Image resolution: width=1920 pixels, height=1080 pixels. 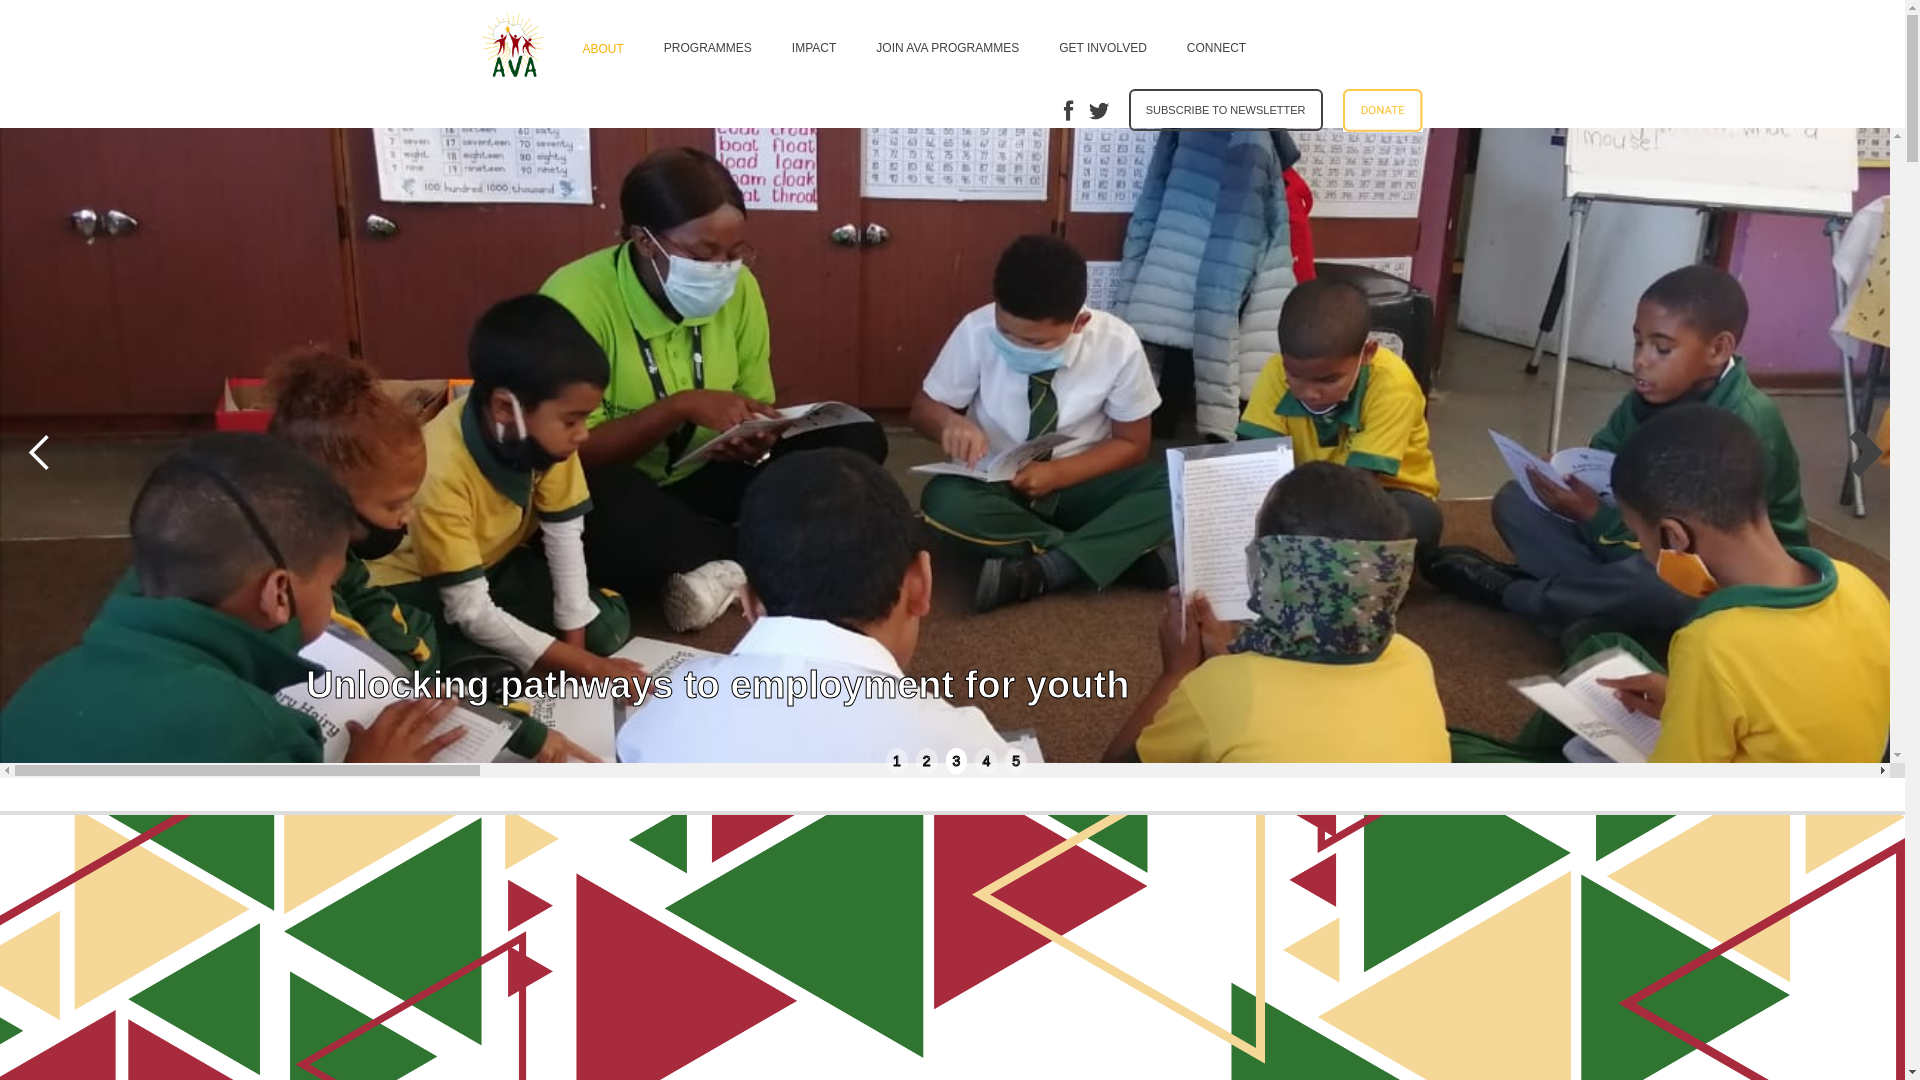 I want to click on ABOUT, so click(x=602, y=45).